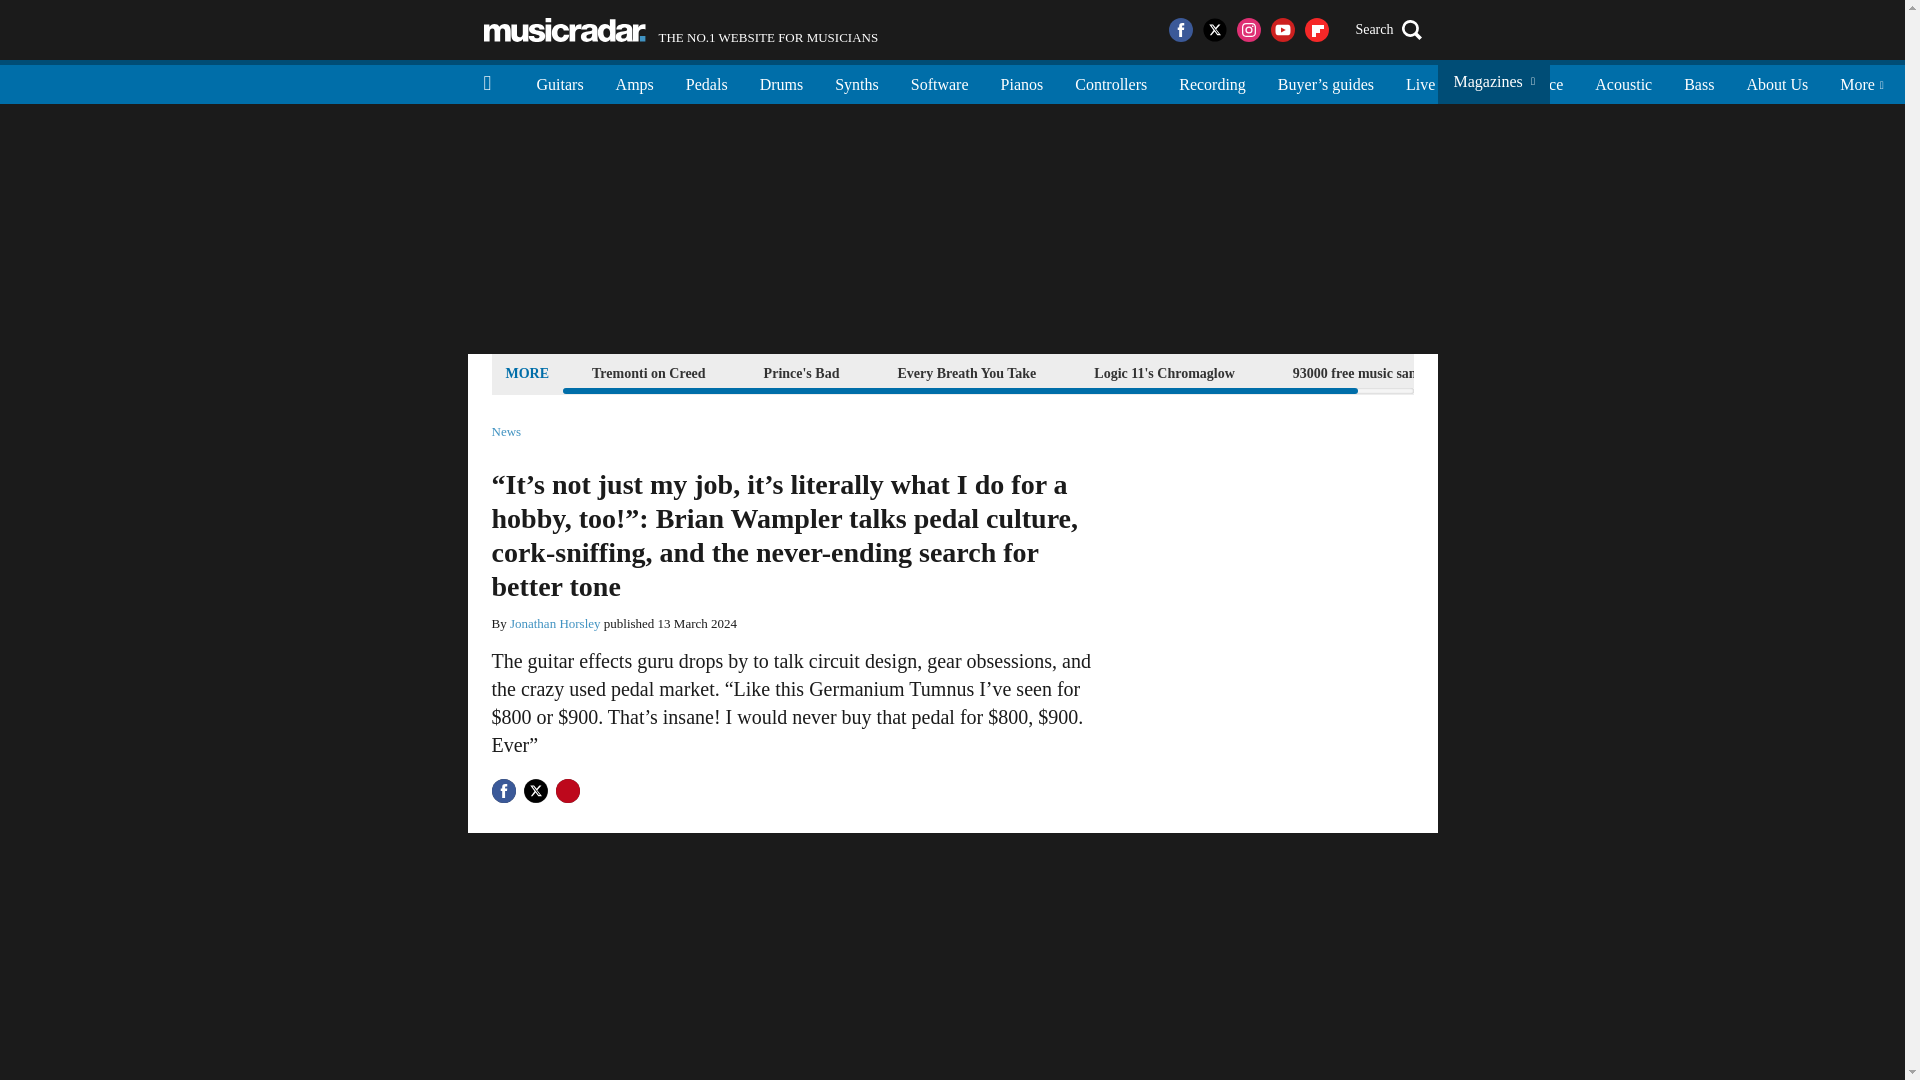 The image size is (1920, 1080). What do you see at coordinates (939, 82) in the screenshot?
I see `Software` at bounding box center [939, 82].